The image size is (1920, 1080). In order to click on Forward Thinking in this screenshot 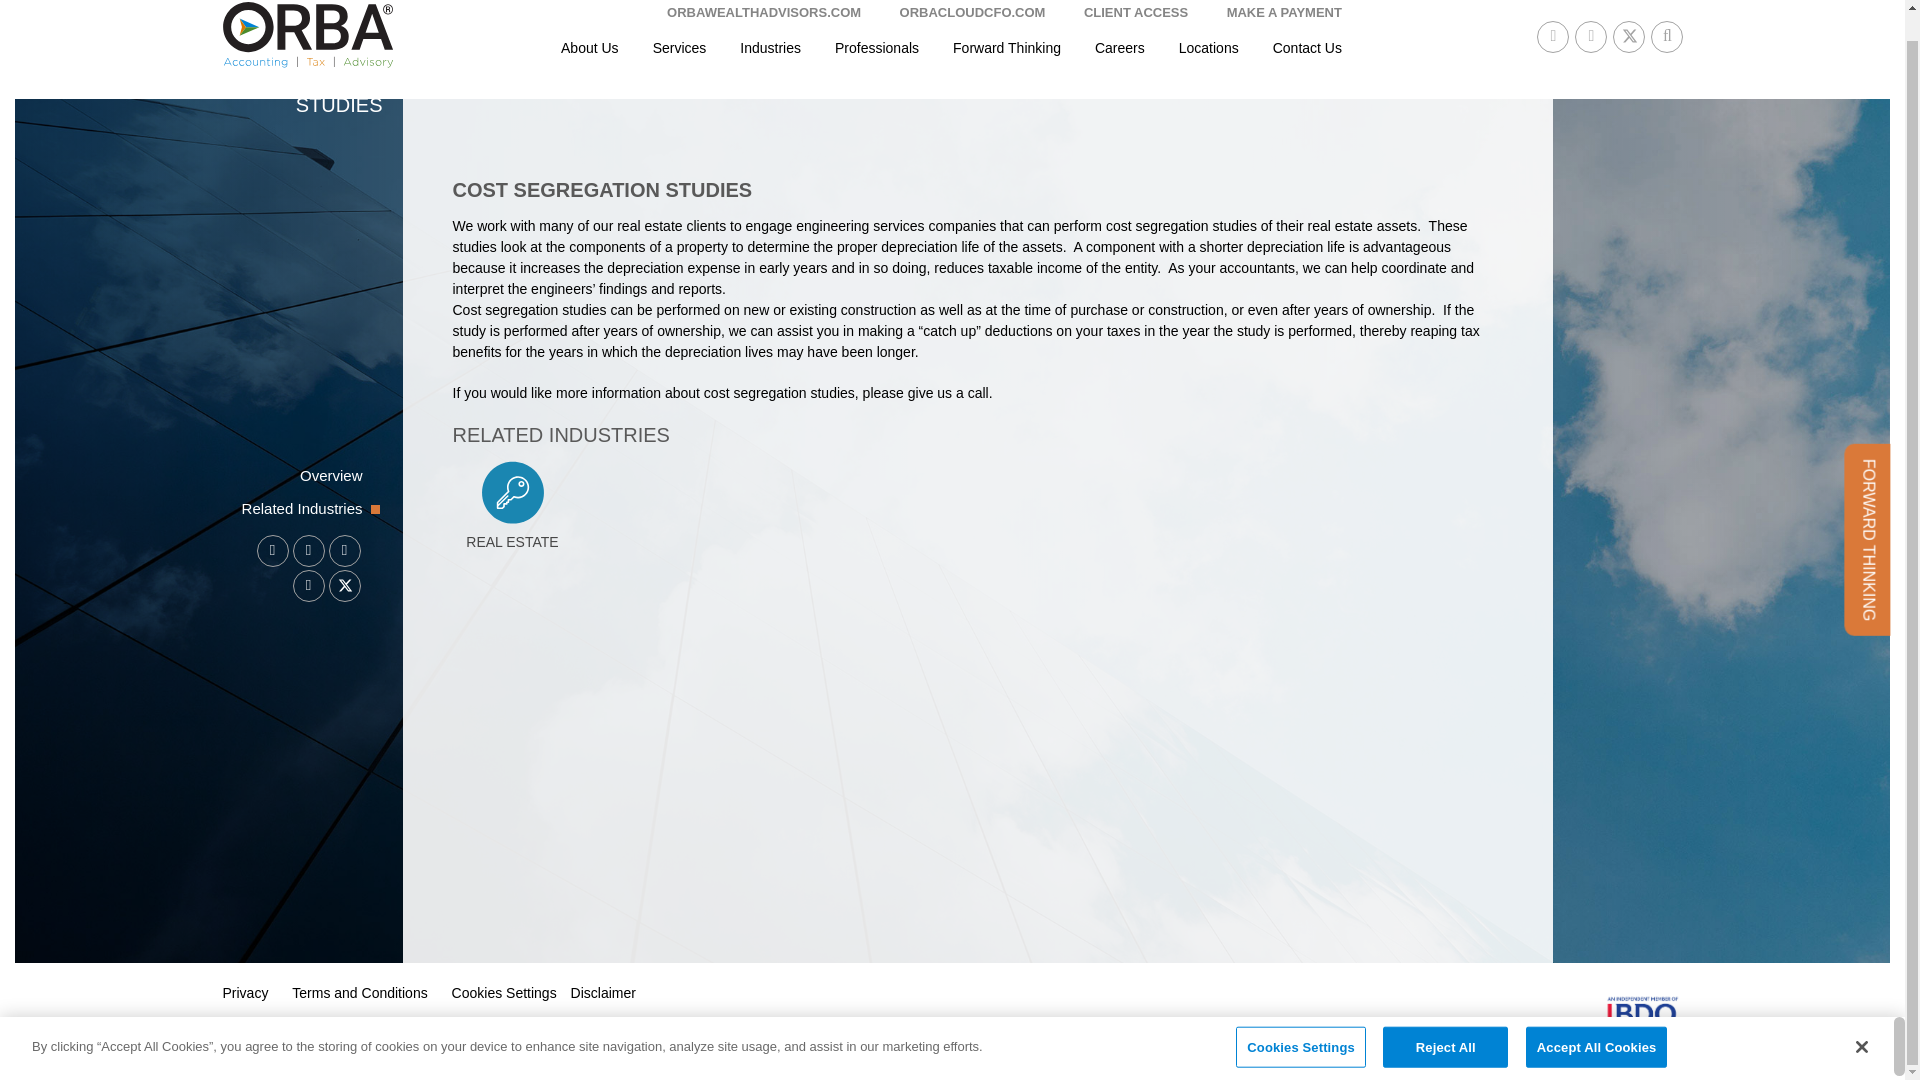, I will do `click(1006, 48)`.